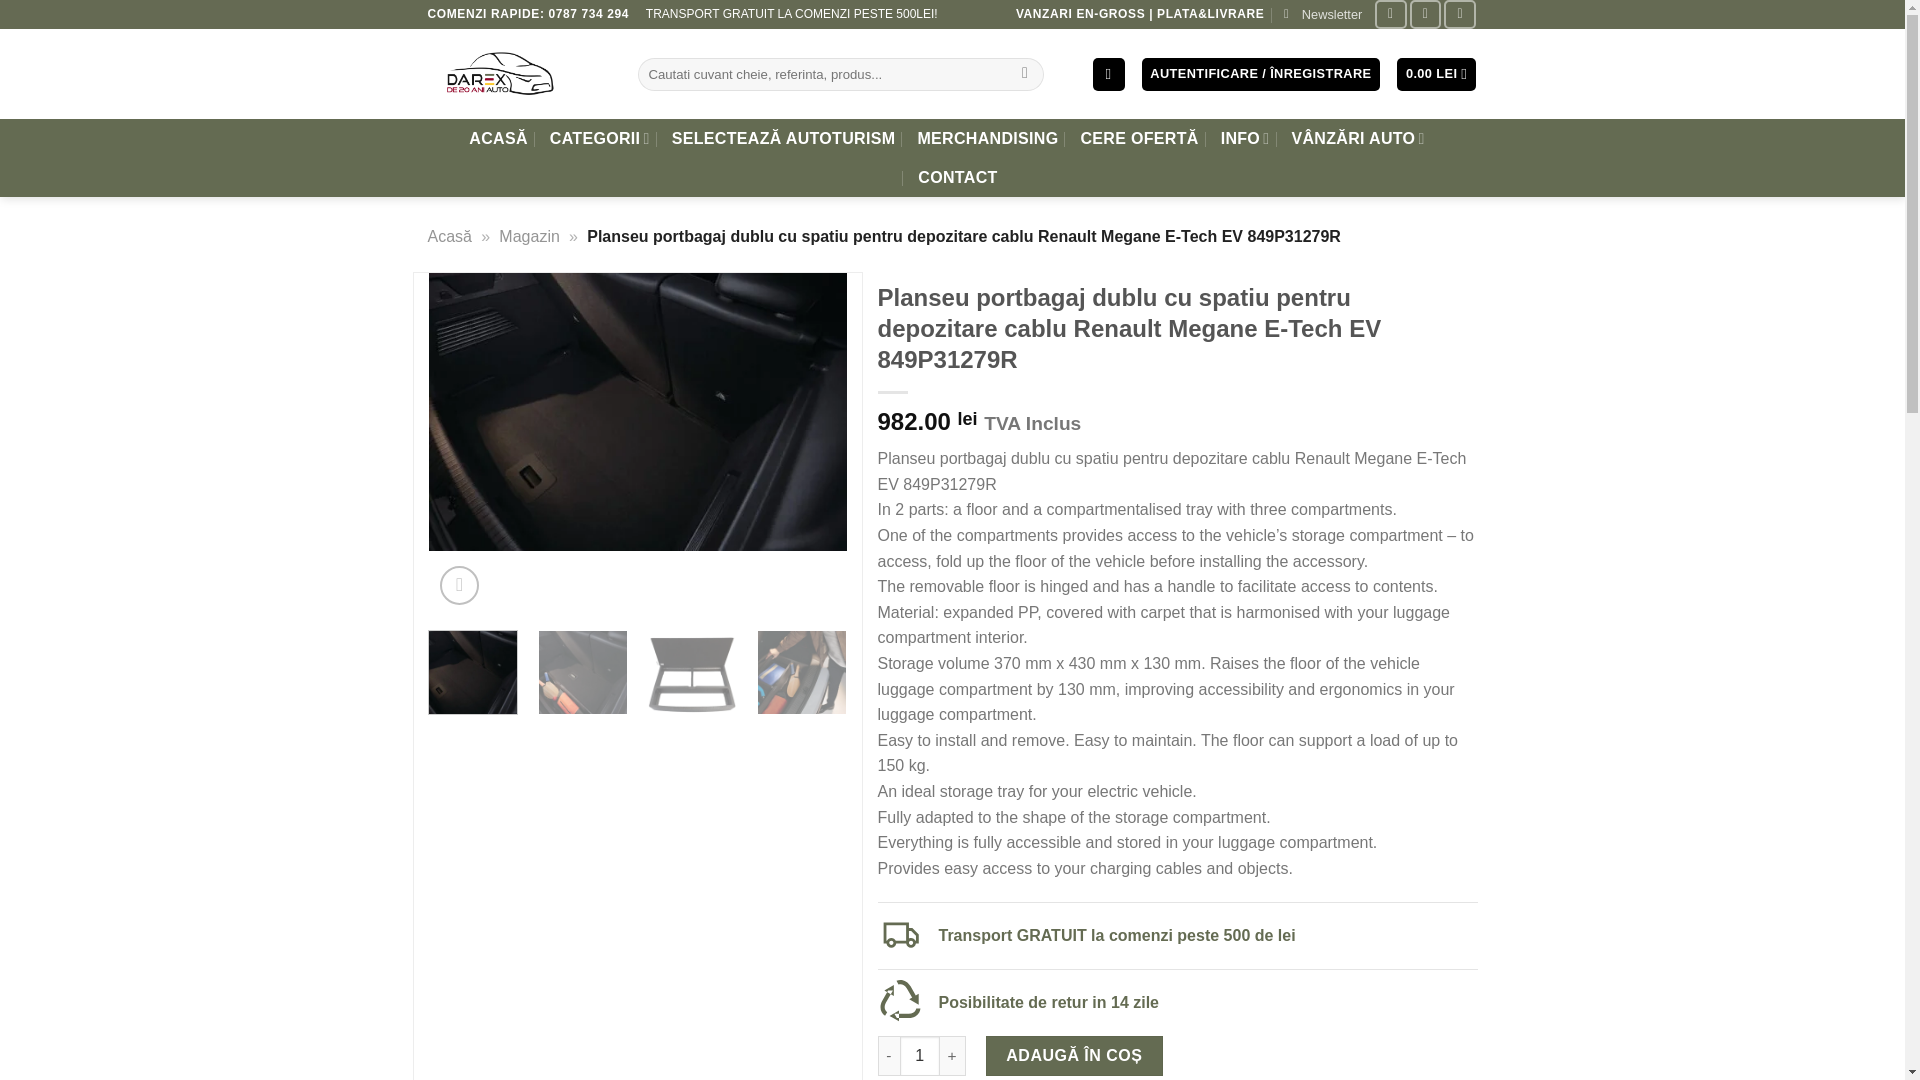 Image resolution: width=1920 pixels, height=1080 pixels. What do you see at coordinates (1322, 15) in the screenshot?
I see `Newsletter` at bounding box center [1322, 15].